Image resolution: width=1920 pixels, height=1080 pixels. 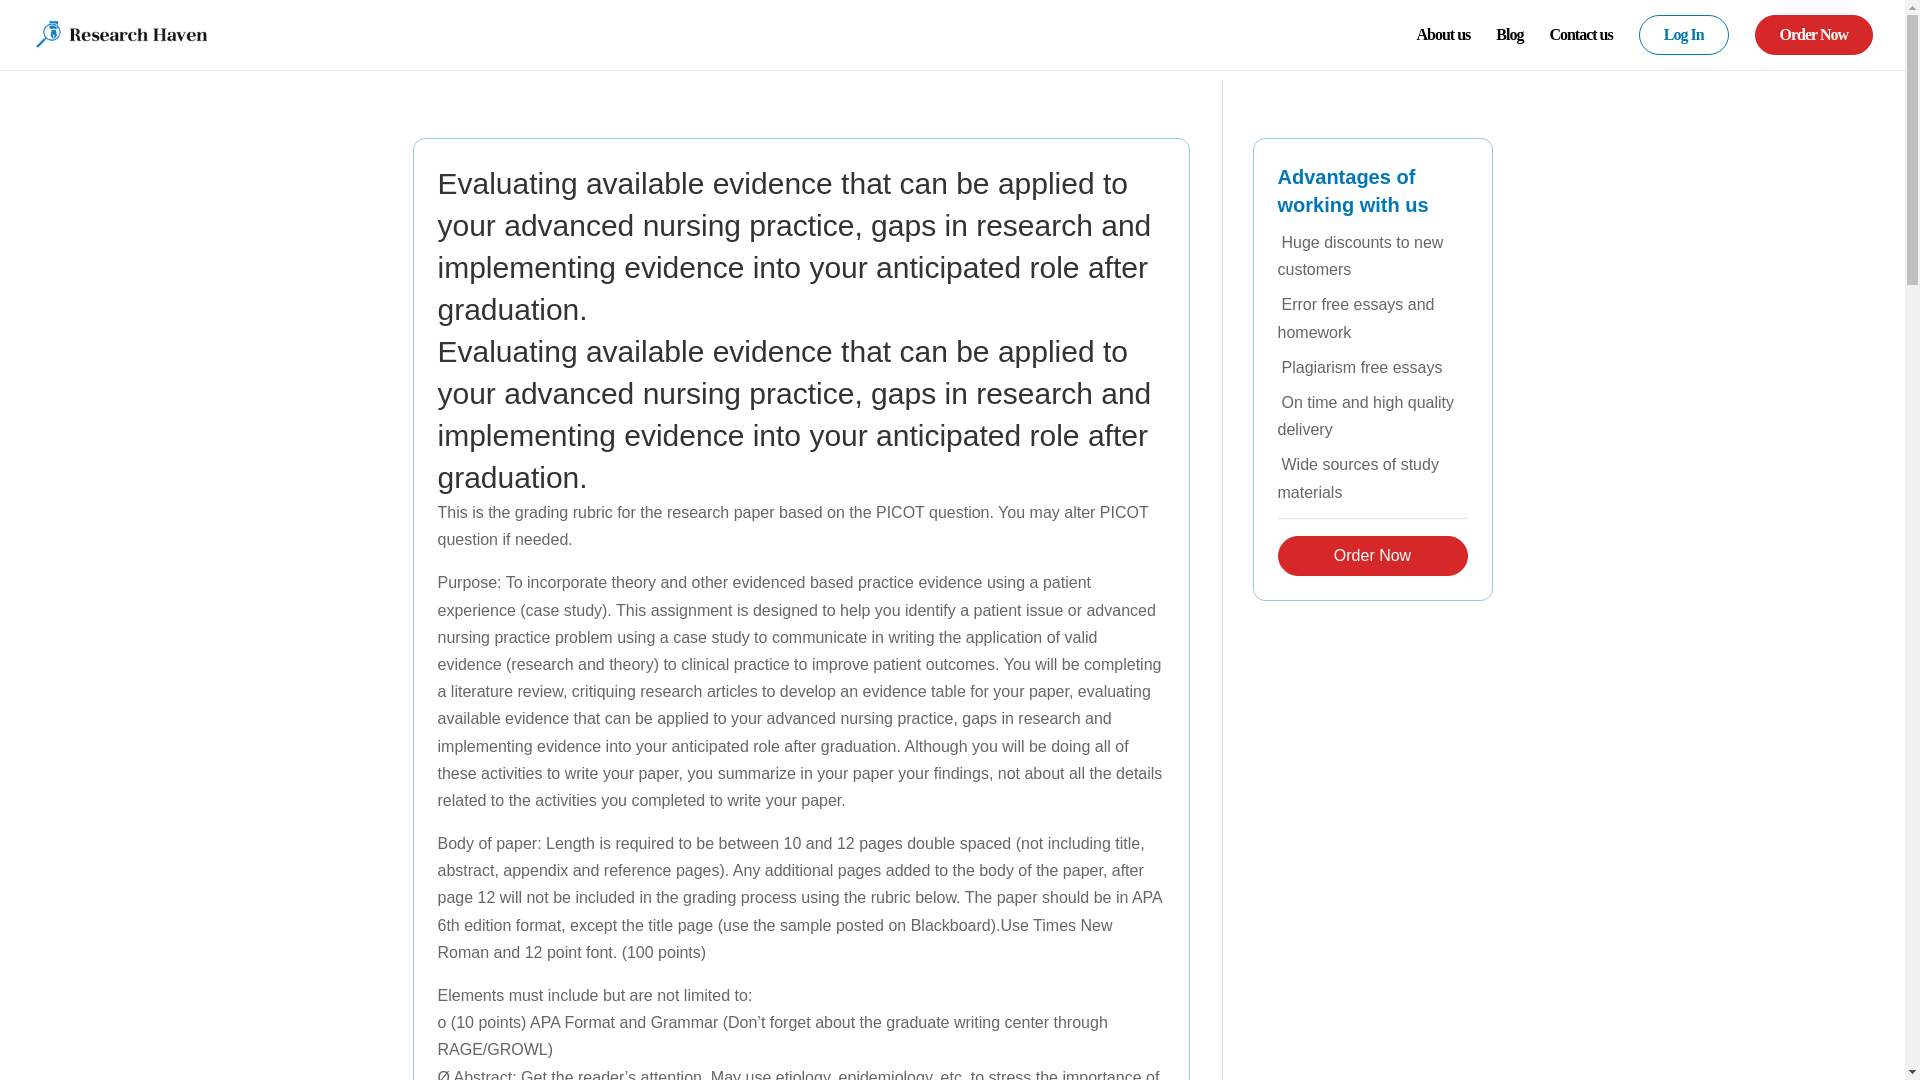 I want to click on Order Now, so click(x=1373, y=555).